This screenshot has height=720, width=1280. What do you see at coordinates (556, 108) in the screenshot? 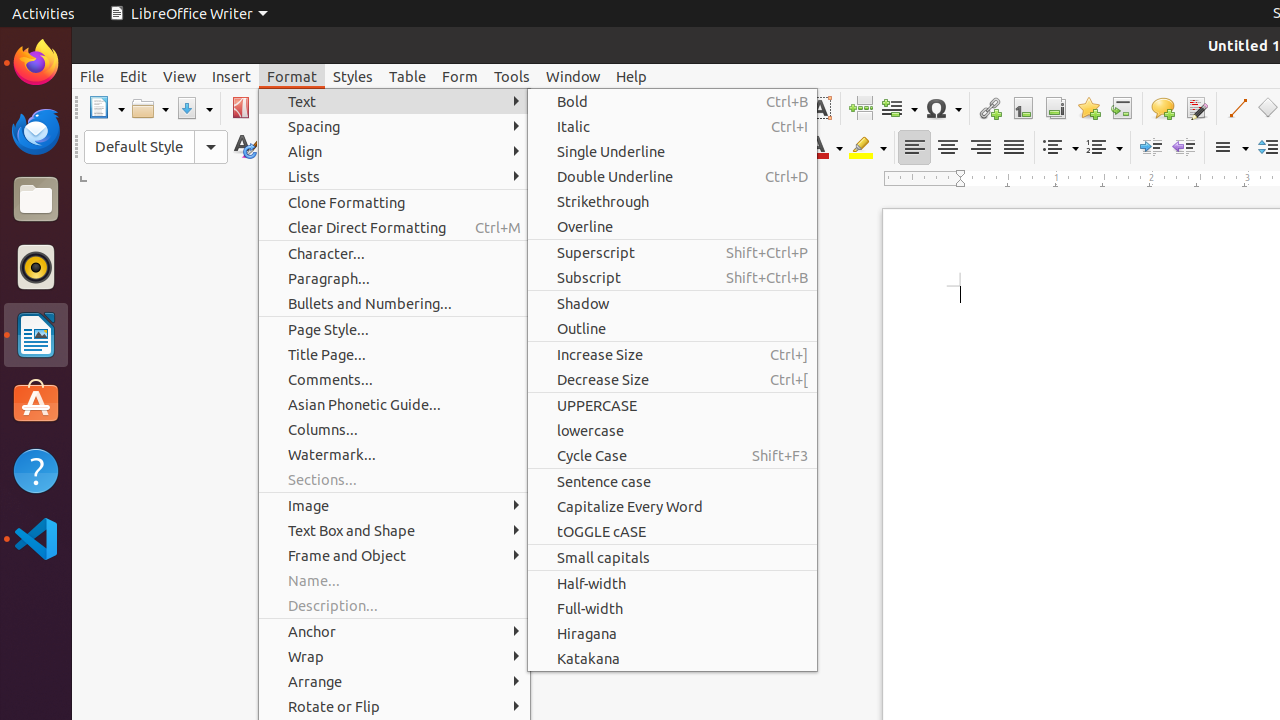
I see `Redo` at bounding box center [556, 108].